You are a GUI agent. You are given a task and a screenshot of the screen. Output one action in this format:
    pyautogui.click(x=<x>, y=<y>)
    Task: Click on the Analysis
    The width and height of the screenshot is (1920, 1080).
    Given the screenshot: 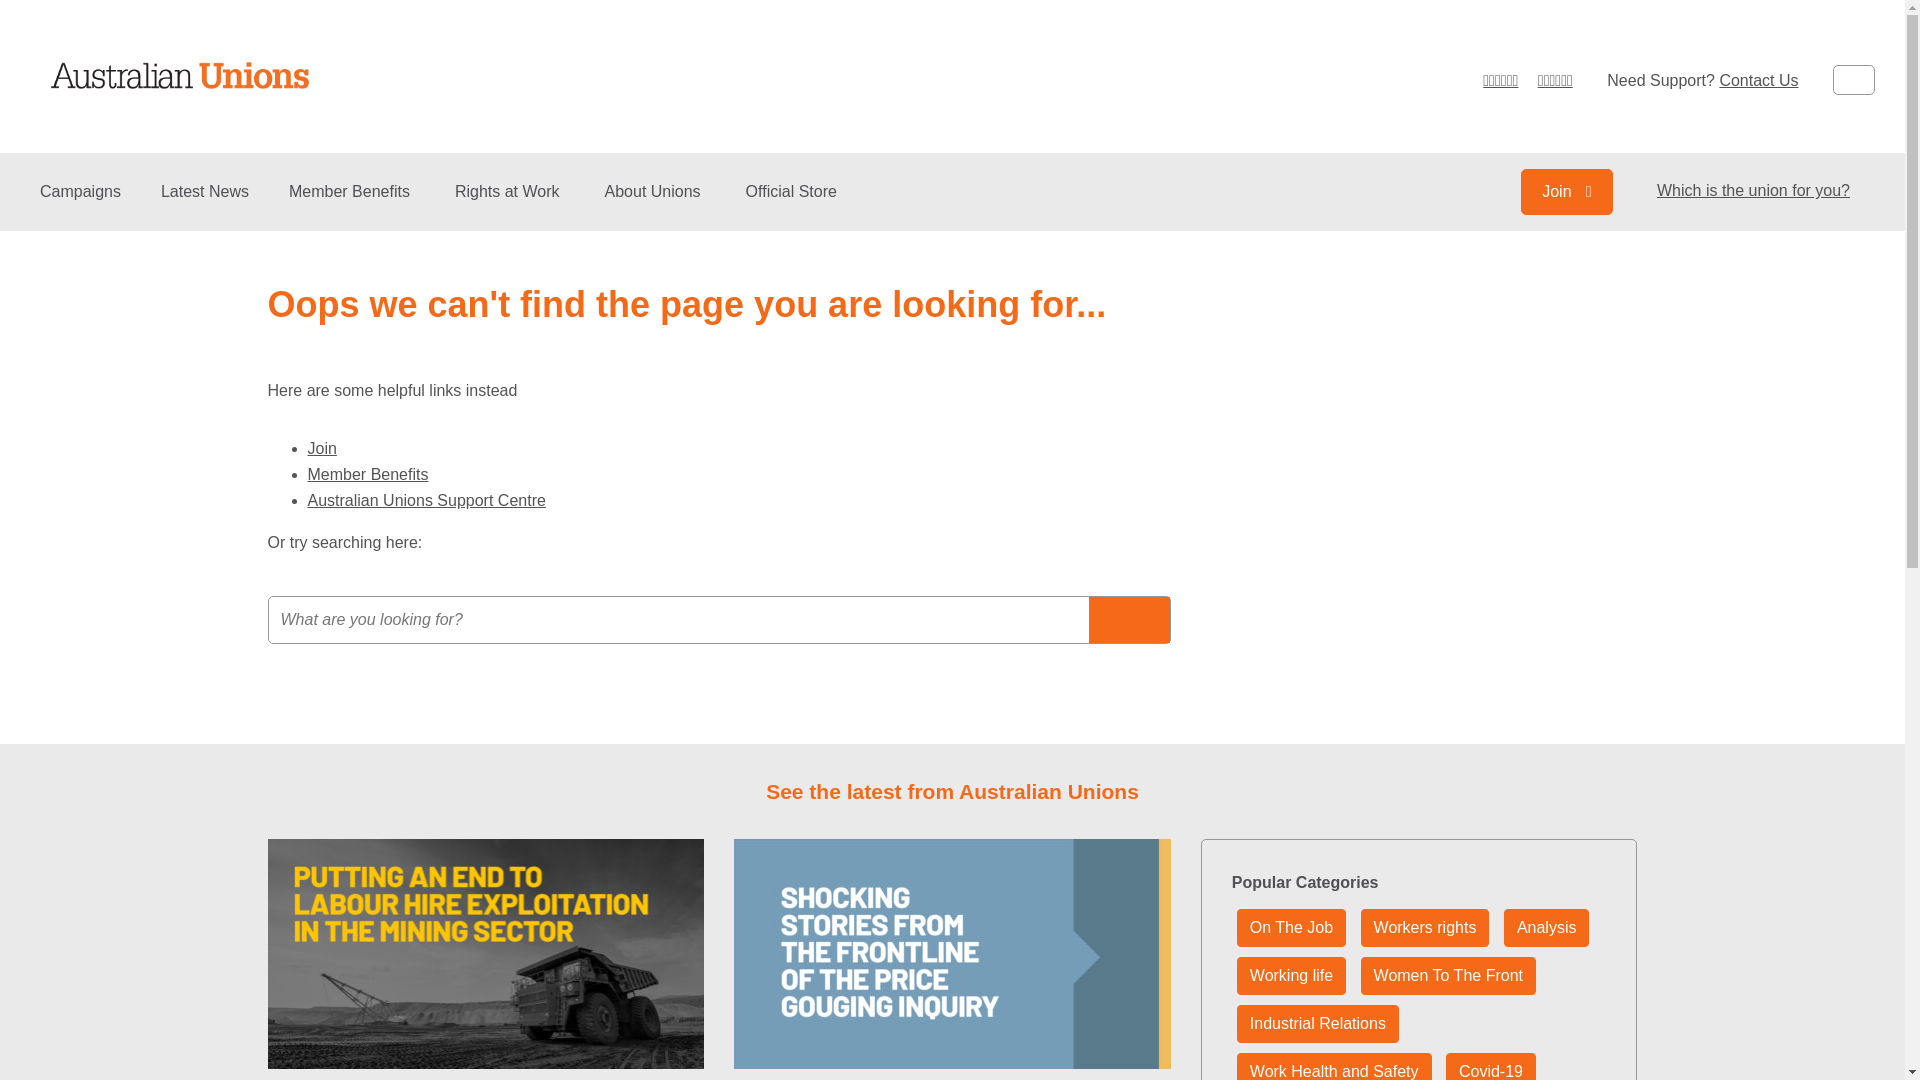 What is the action you would take?
    pyautogui.click(x=1547, y=928)
    